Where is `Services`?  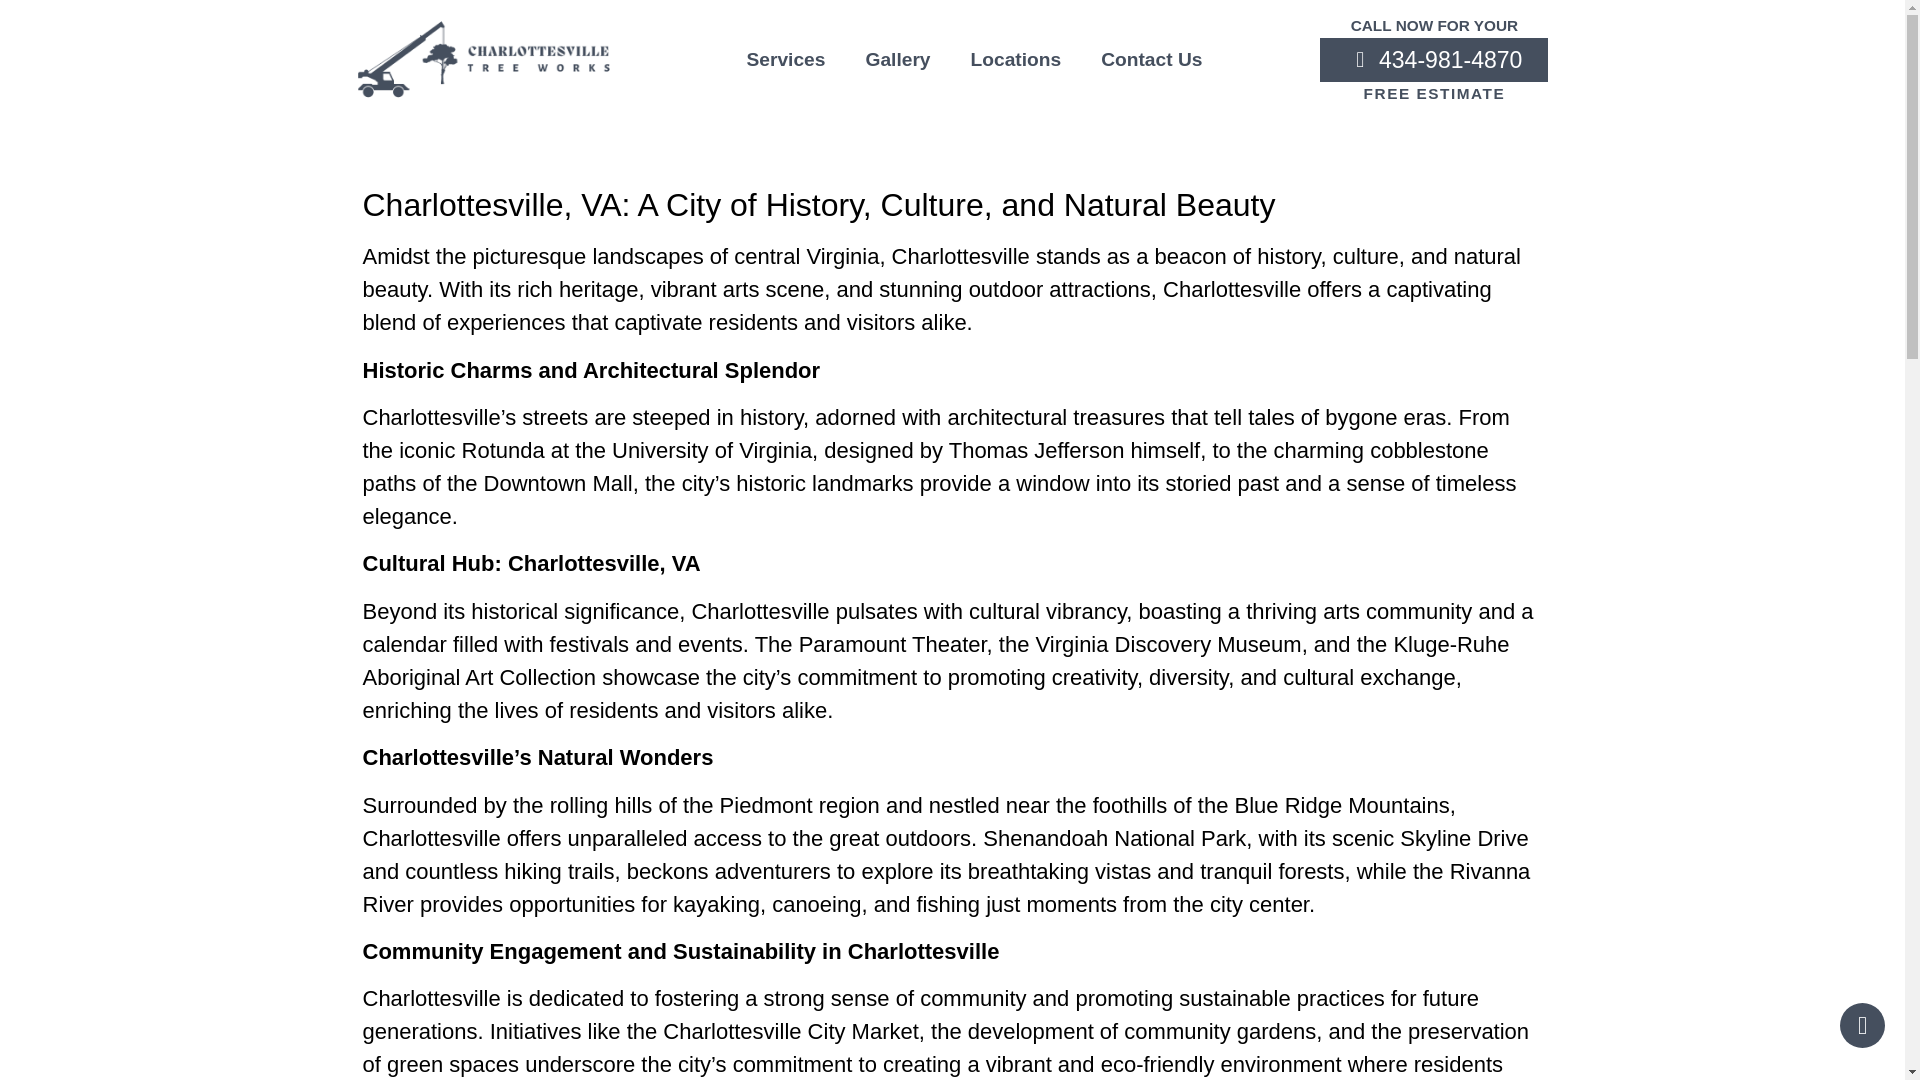 Services is located at coordinates (784, 60).